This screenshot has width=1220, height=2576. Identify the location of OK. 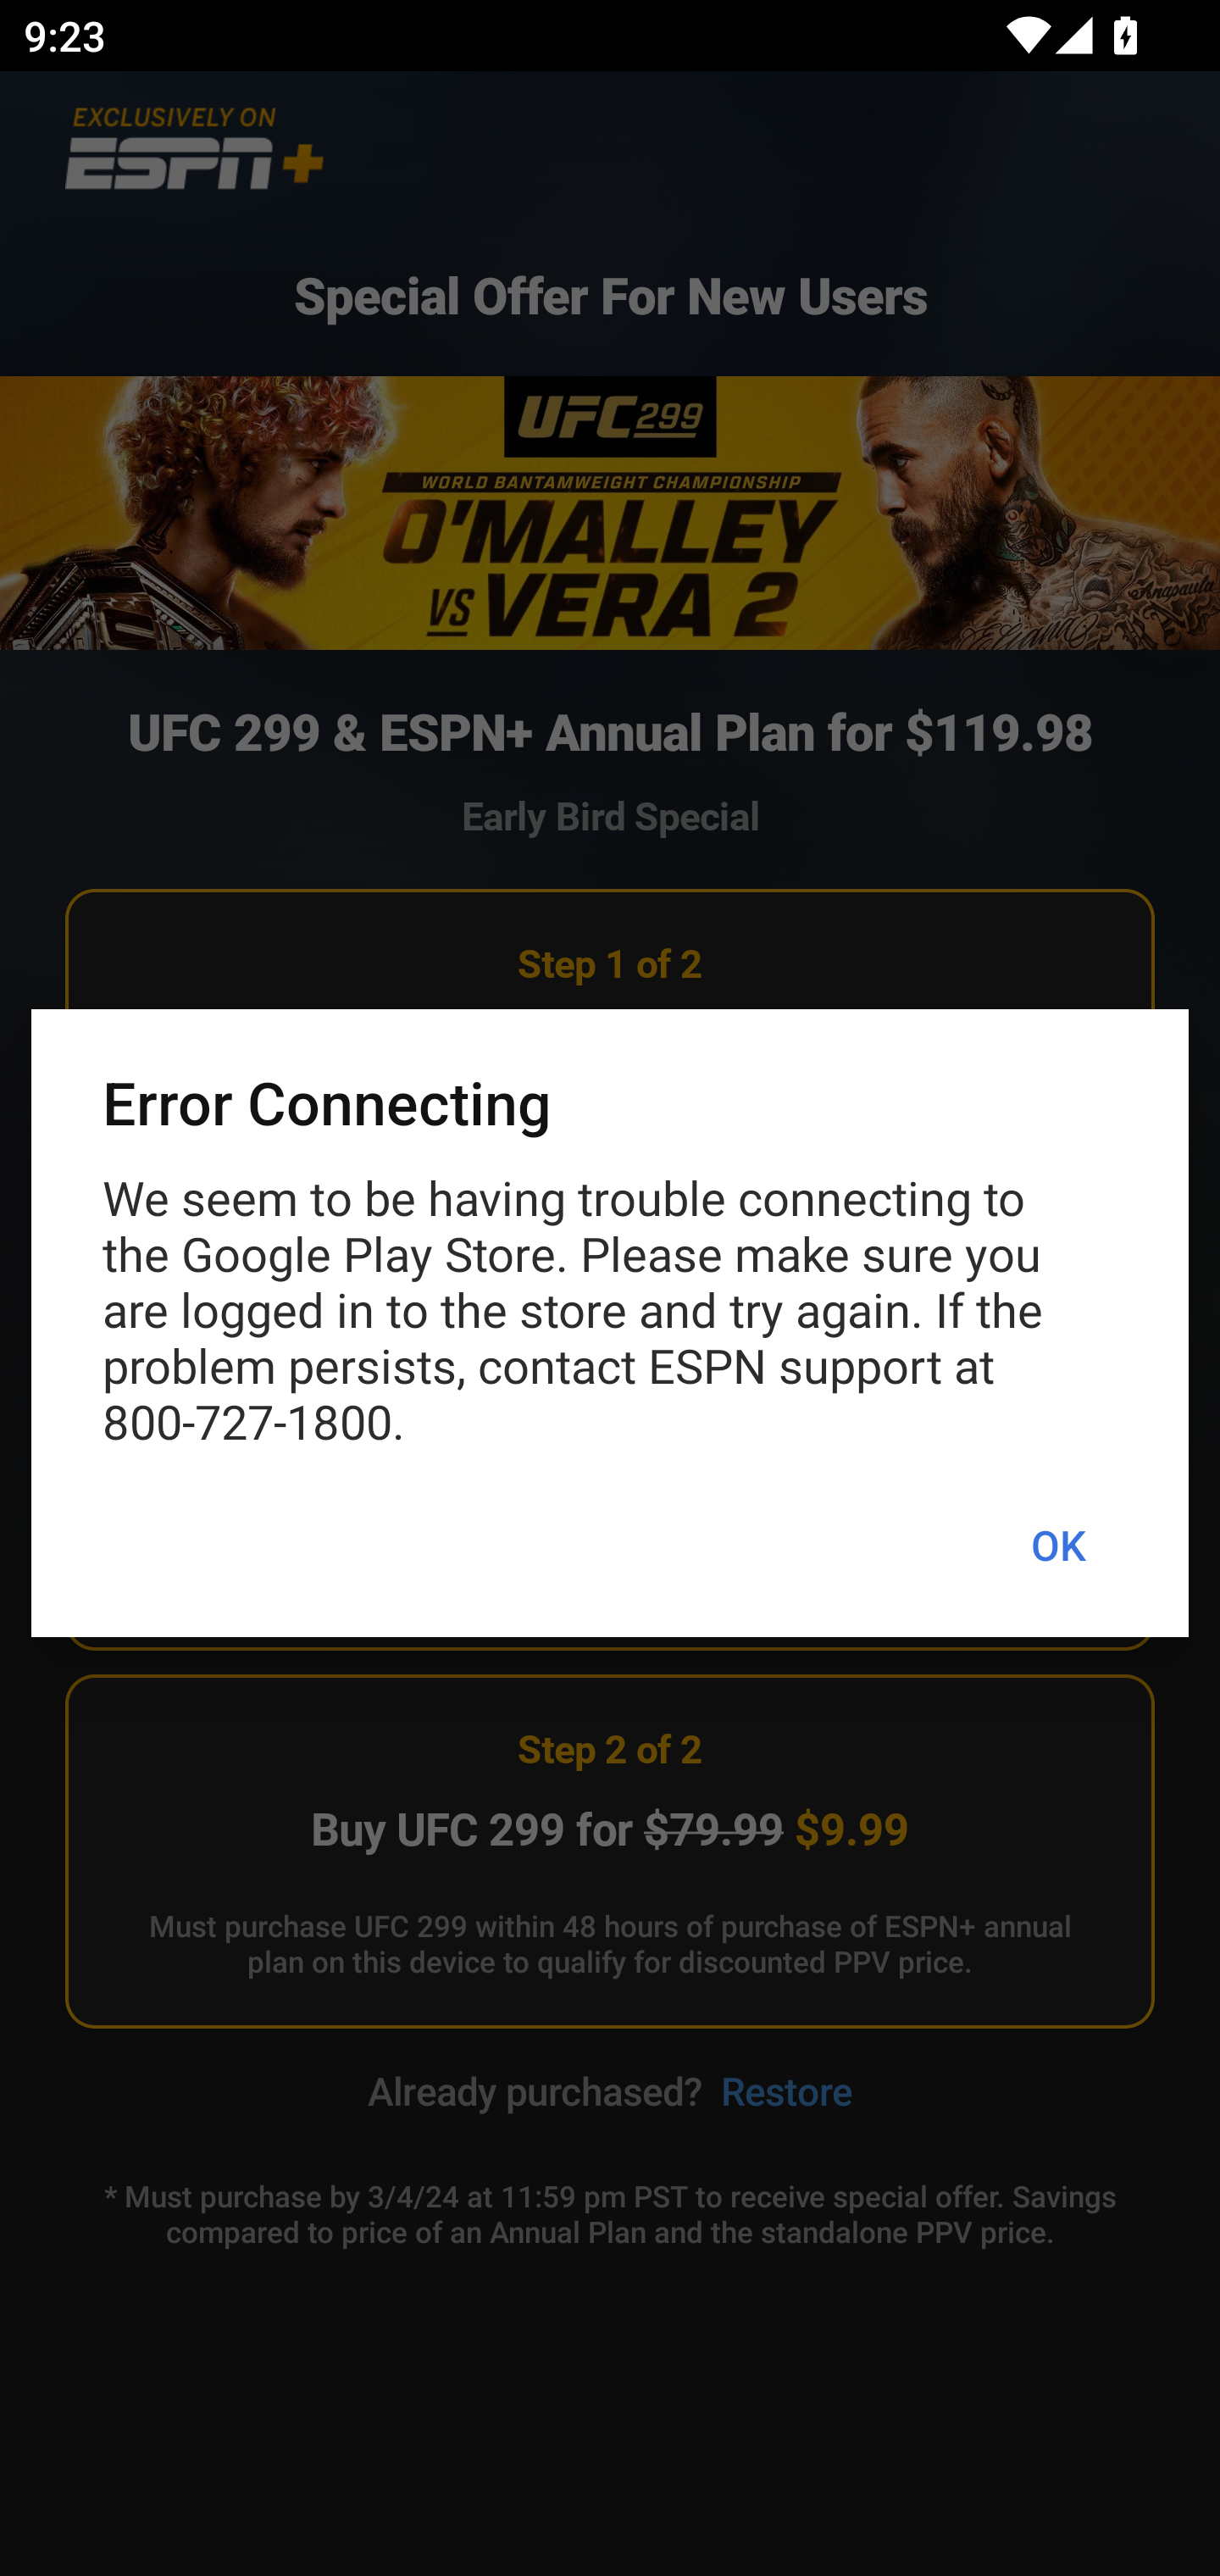
(1057, 1546).